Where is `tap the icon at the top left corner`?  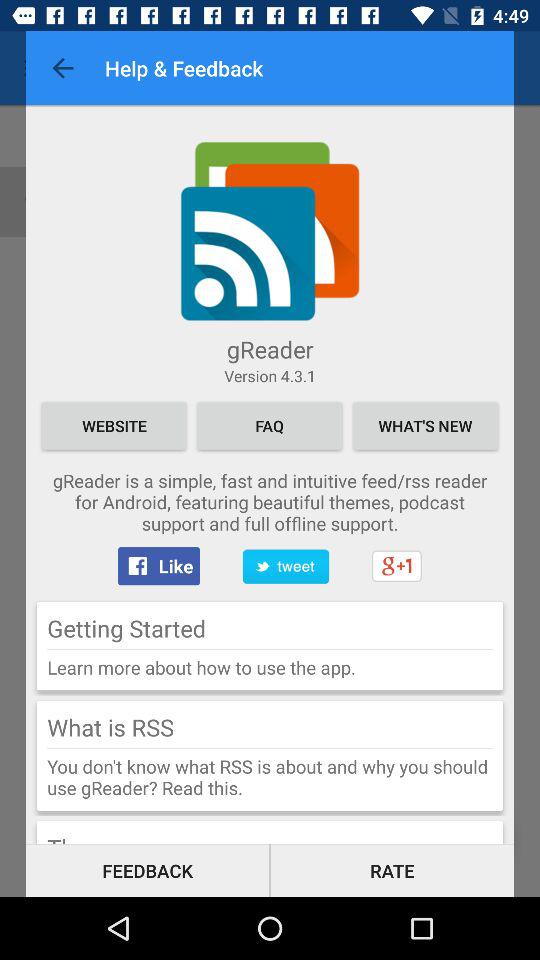 tap the icon at the top left corner is located at coordinates (62, 68).